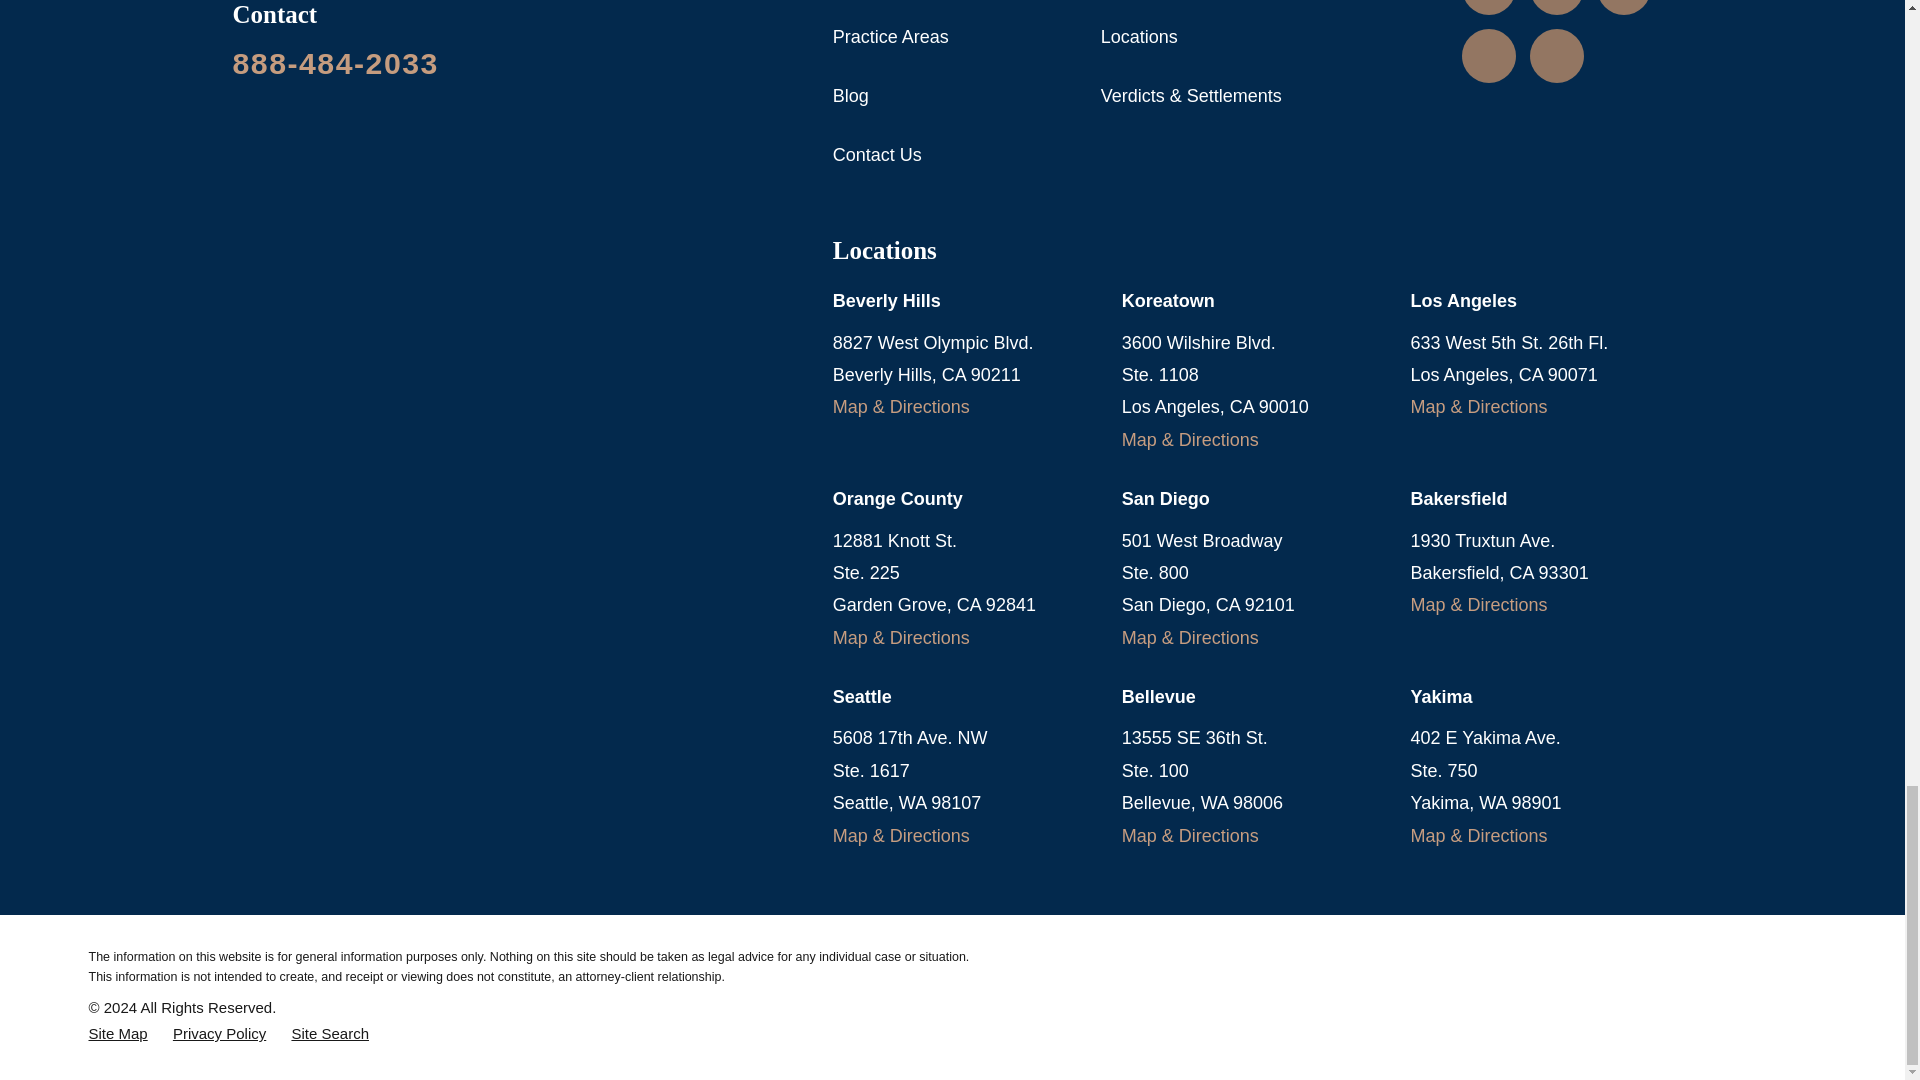 This screenshot has width=1920, height=1080. I want to click on Facebook, so click(1490, 56).